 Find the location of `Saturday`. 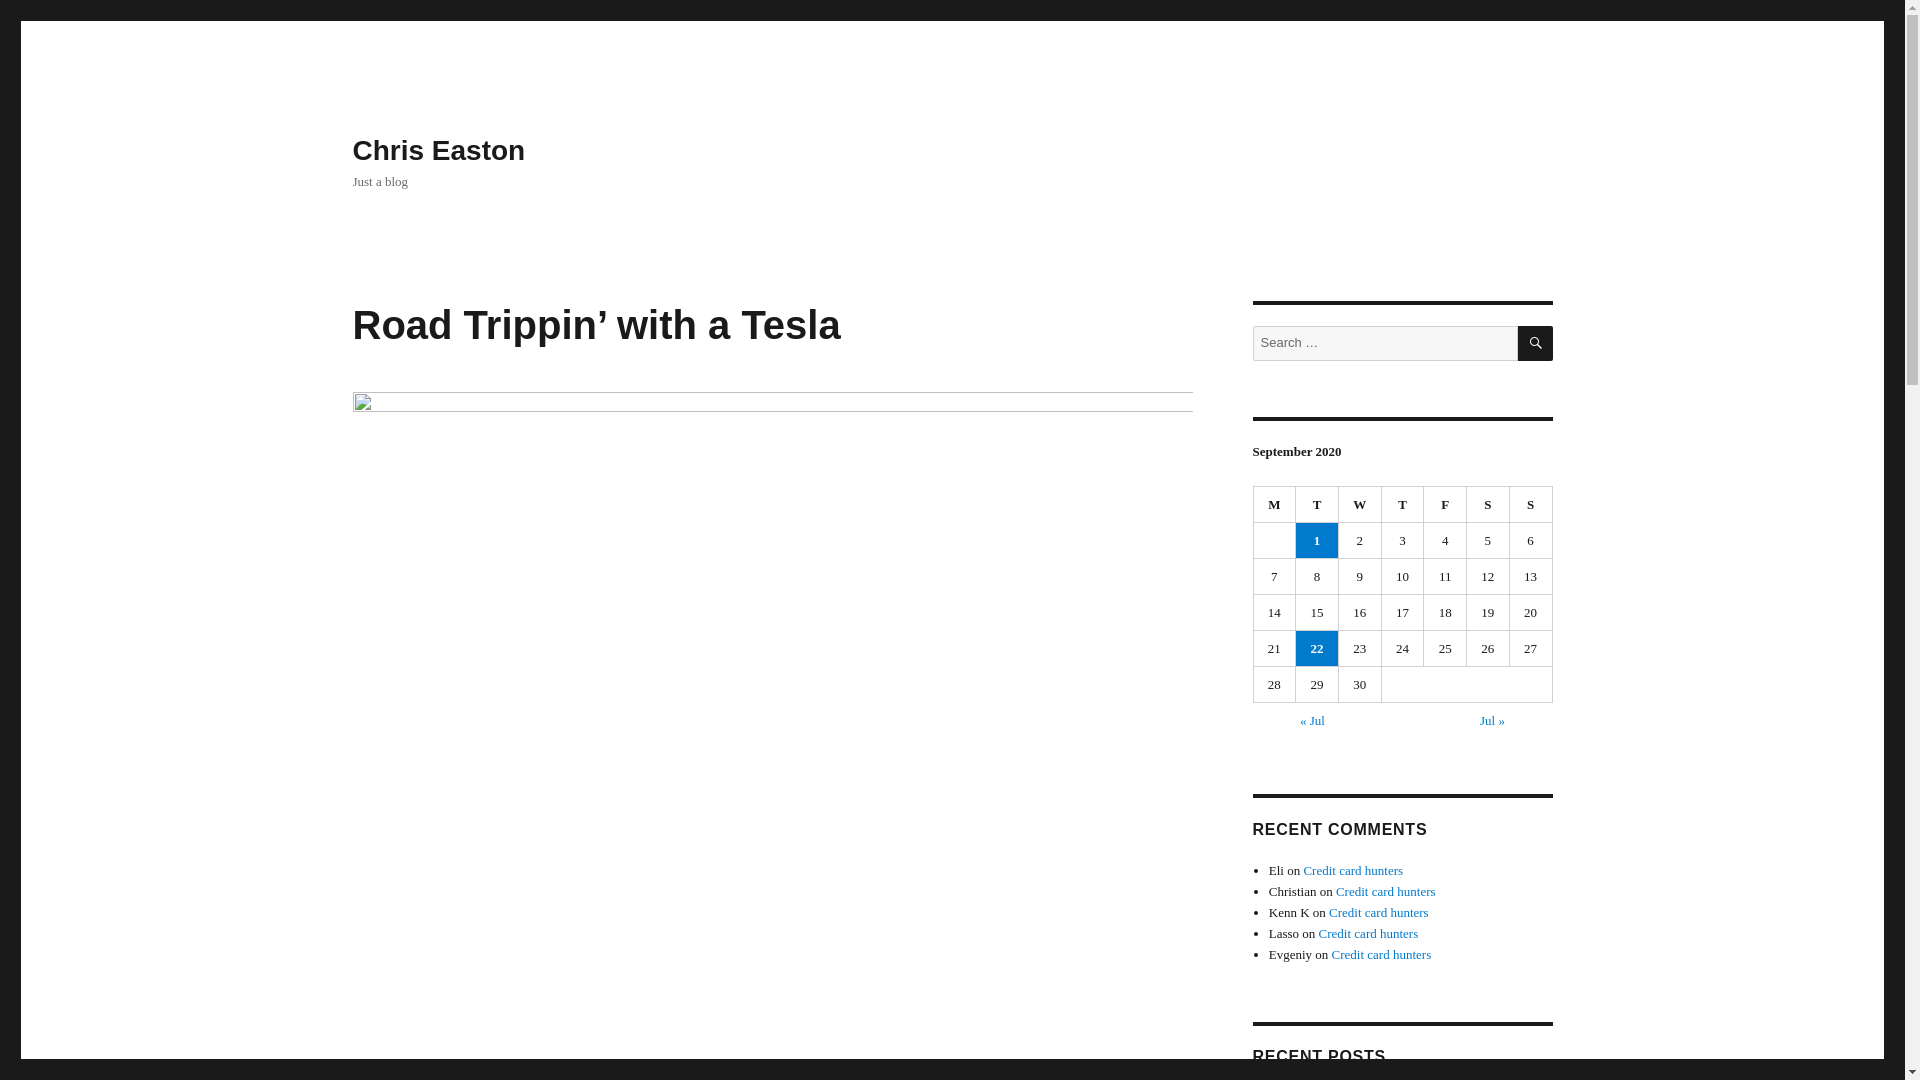

Saturday is located at coordinates (1488, 504).